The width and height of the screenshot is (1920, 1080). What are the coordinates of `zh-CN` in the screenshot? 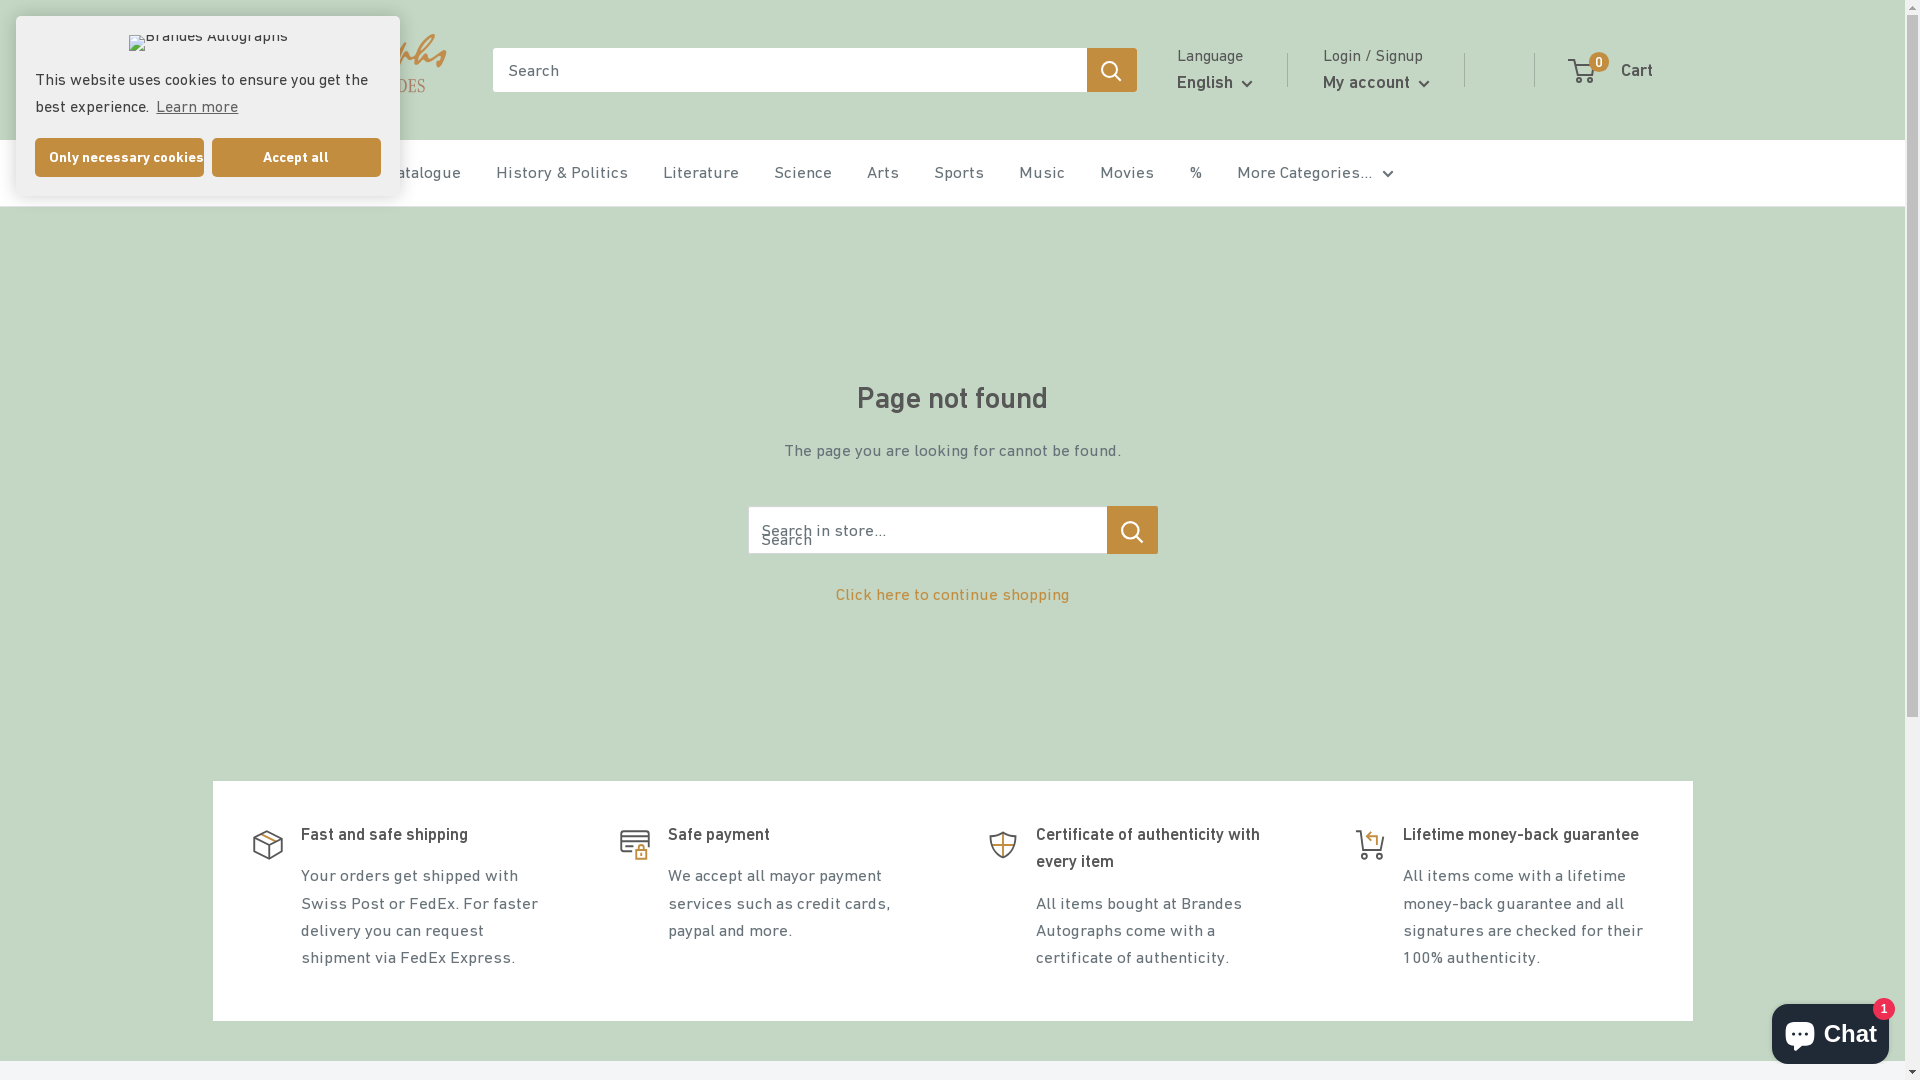 It's located at (1227, 307).